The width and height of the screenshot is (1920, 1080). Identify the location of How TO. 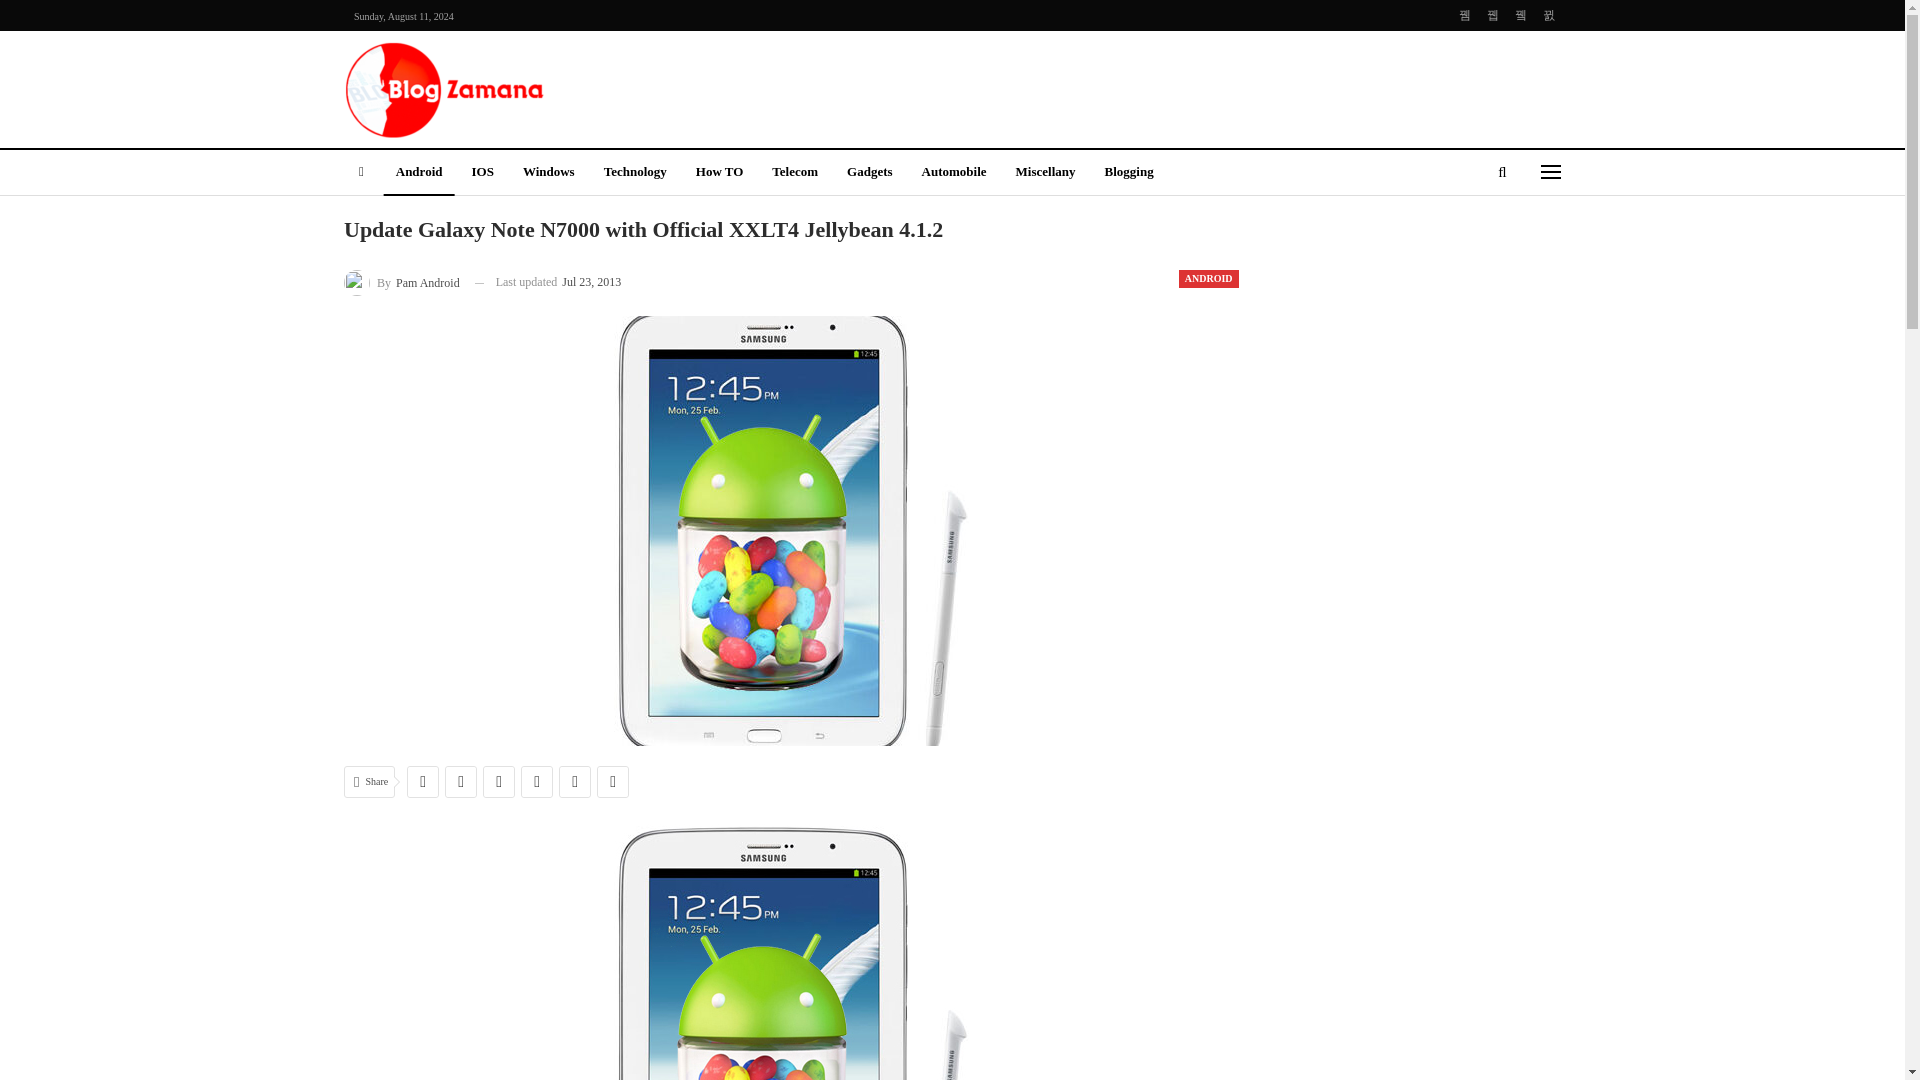
(720, 173).